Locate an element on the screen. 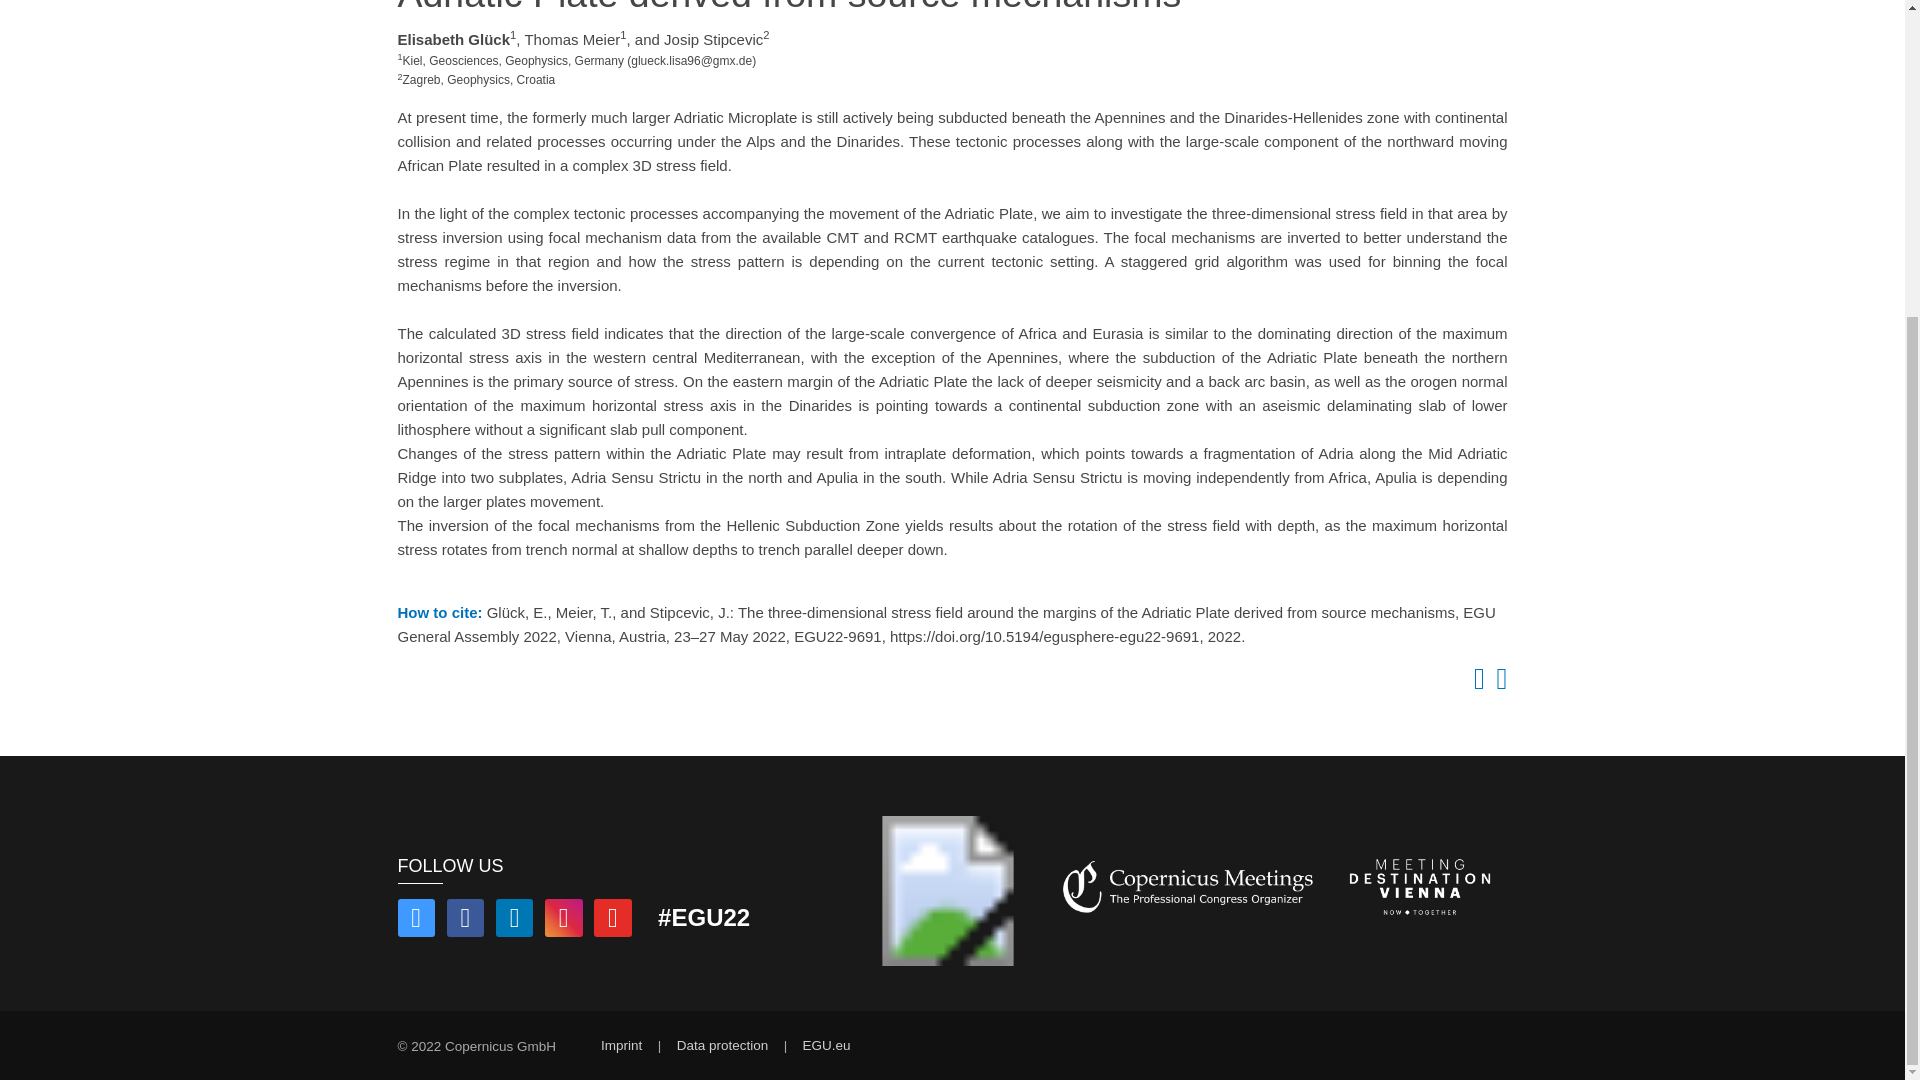  Follow us on Twitter is located at coordinates (416, 920).